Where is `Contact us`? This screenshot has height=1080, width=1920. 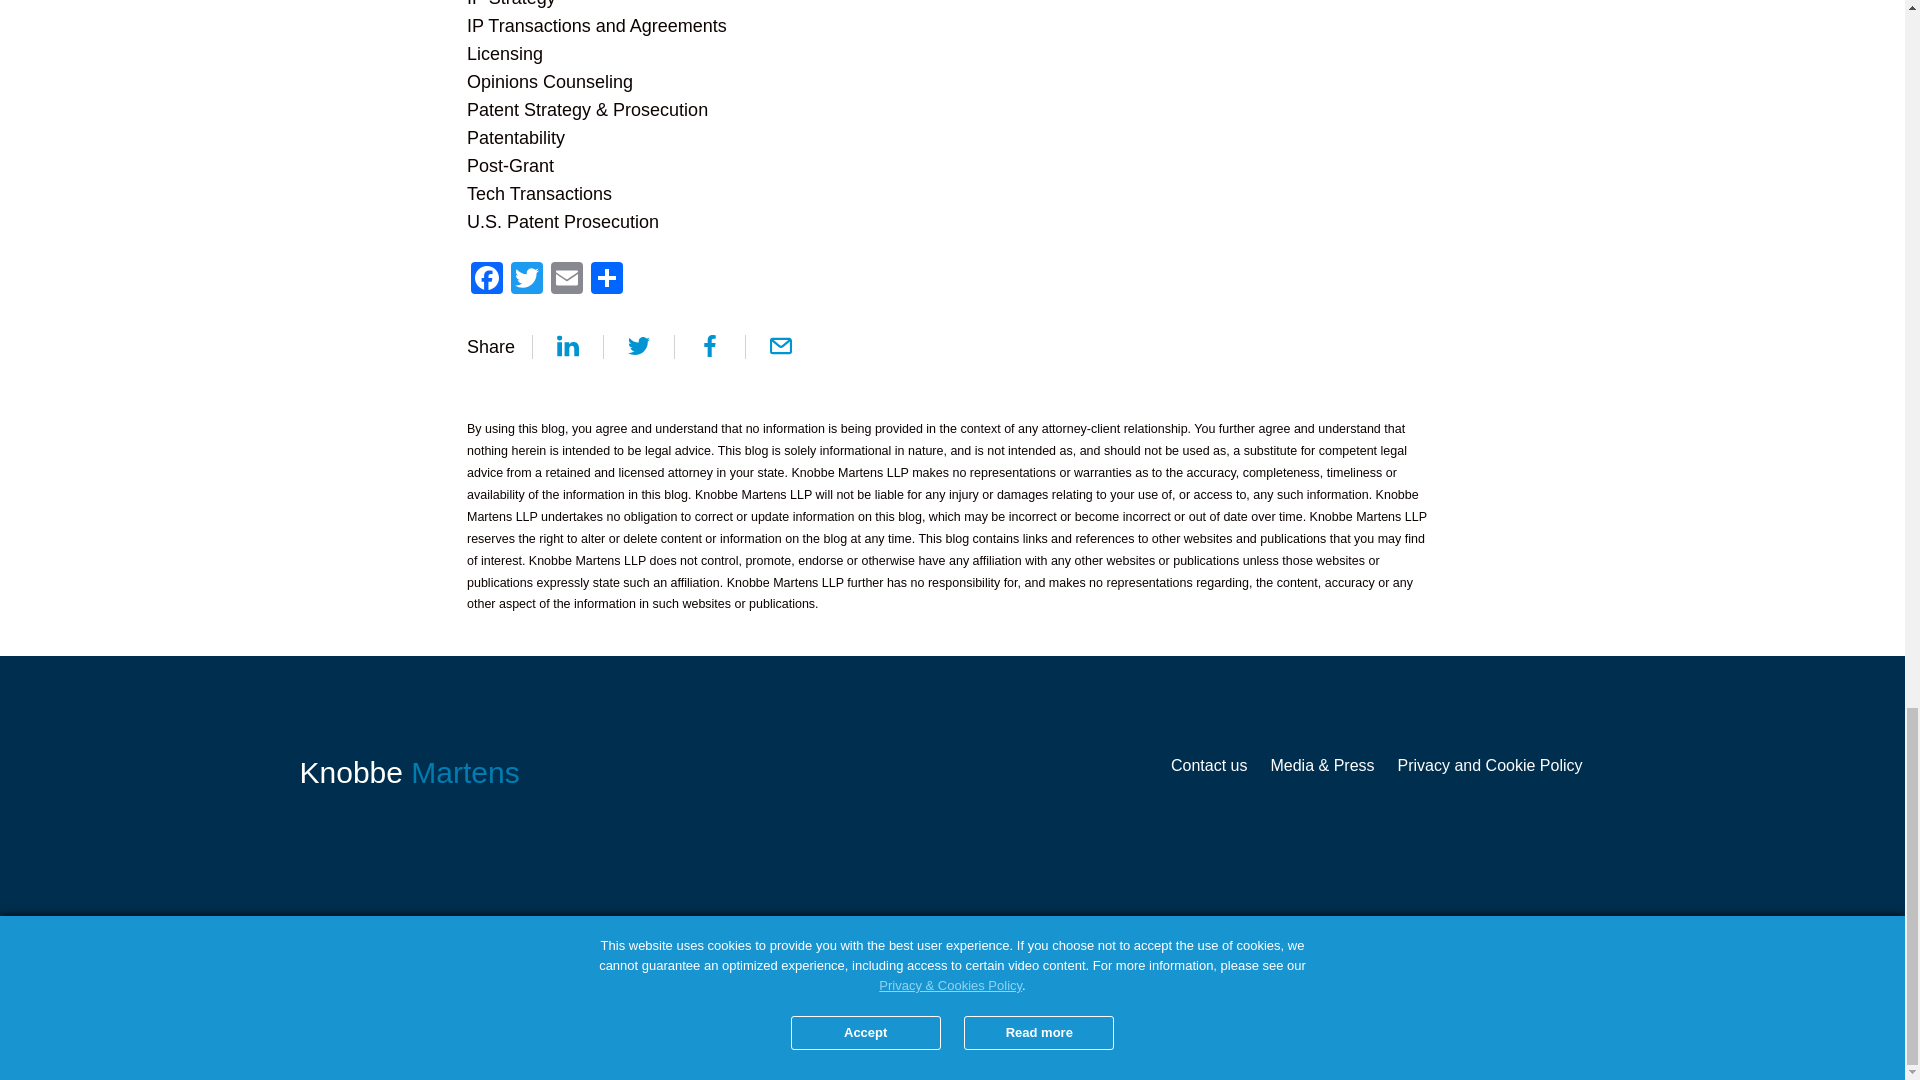
Contact us is located at coordinates (1208, 766).